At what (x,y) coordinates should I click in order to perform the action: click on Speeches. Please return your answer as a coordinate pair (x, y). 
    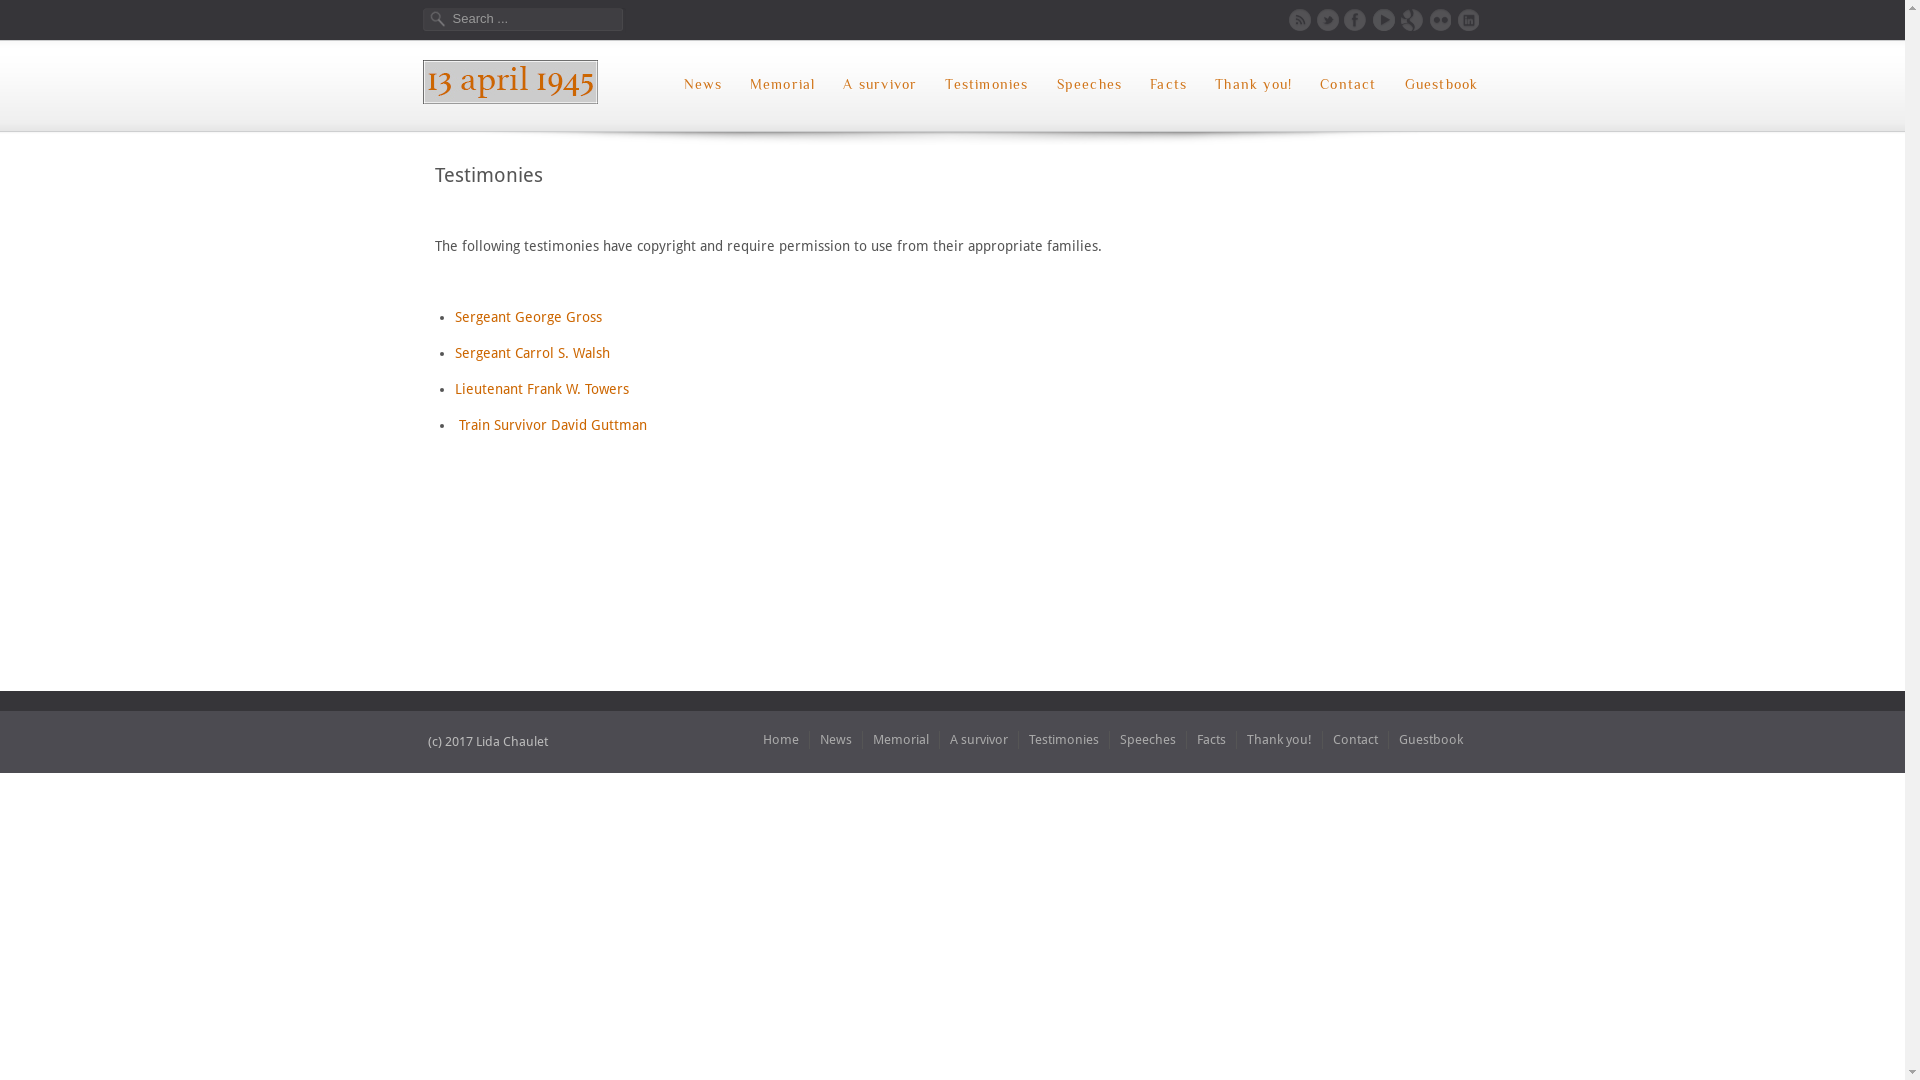
    Looking at the image, I should click on (1148, 740).